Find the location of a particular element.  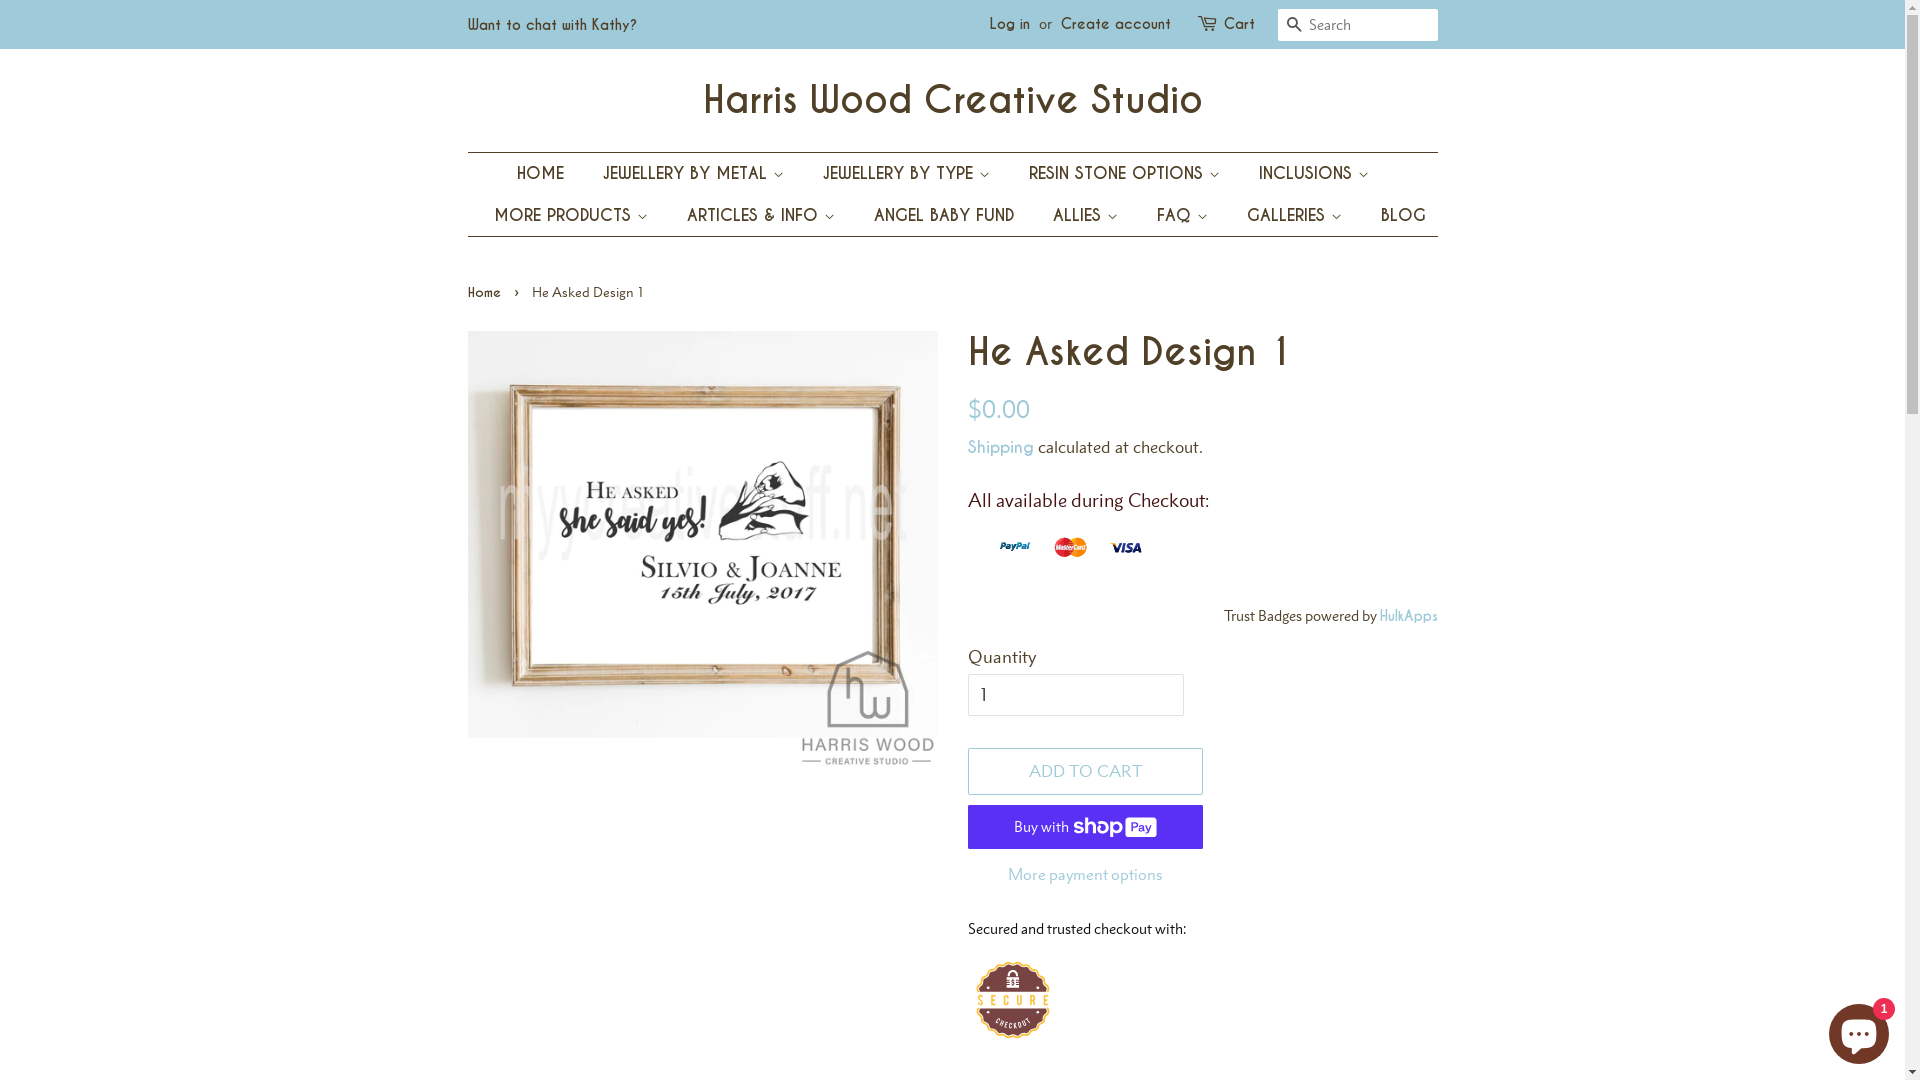

Shopify online store chat is located at coordinates (1859, 1030).